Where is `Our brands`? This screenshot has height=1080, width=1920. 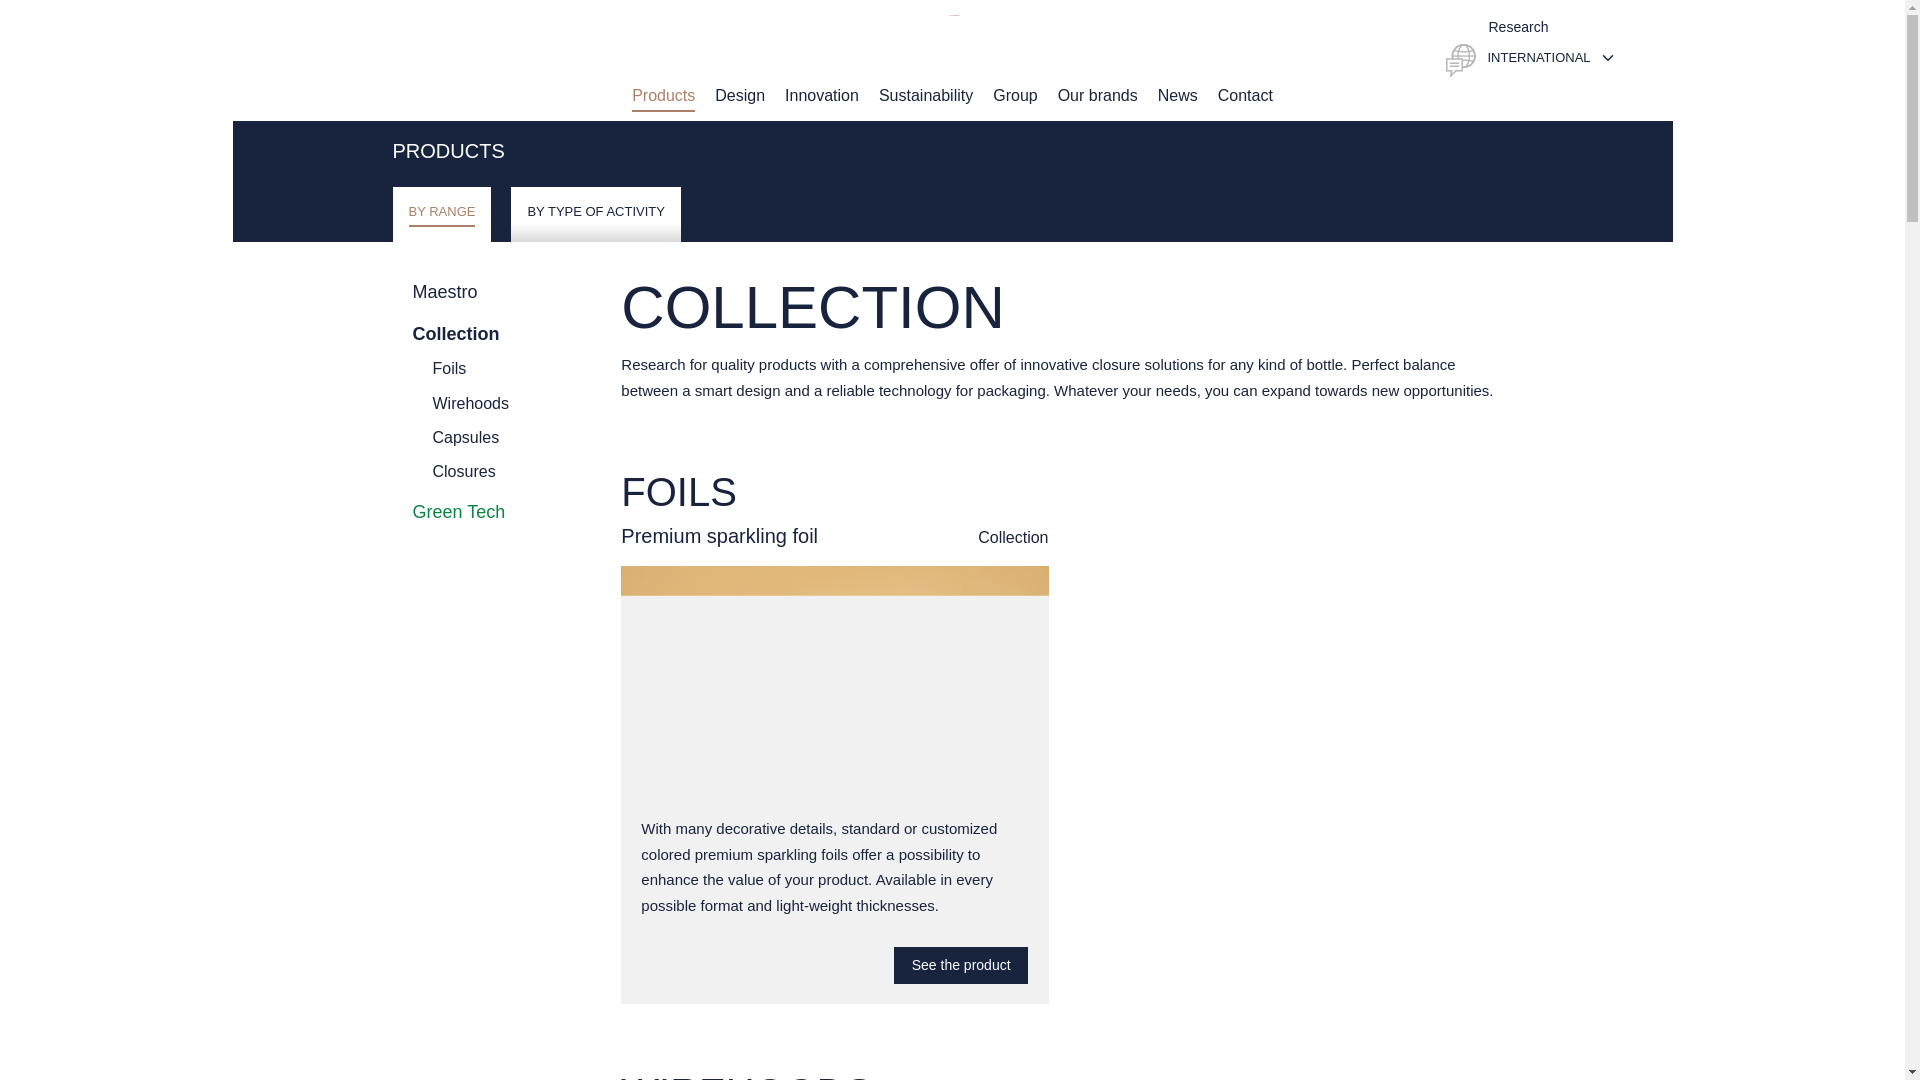 Our brands is located at coordinates (1098, 95).